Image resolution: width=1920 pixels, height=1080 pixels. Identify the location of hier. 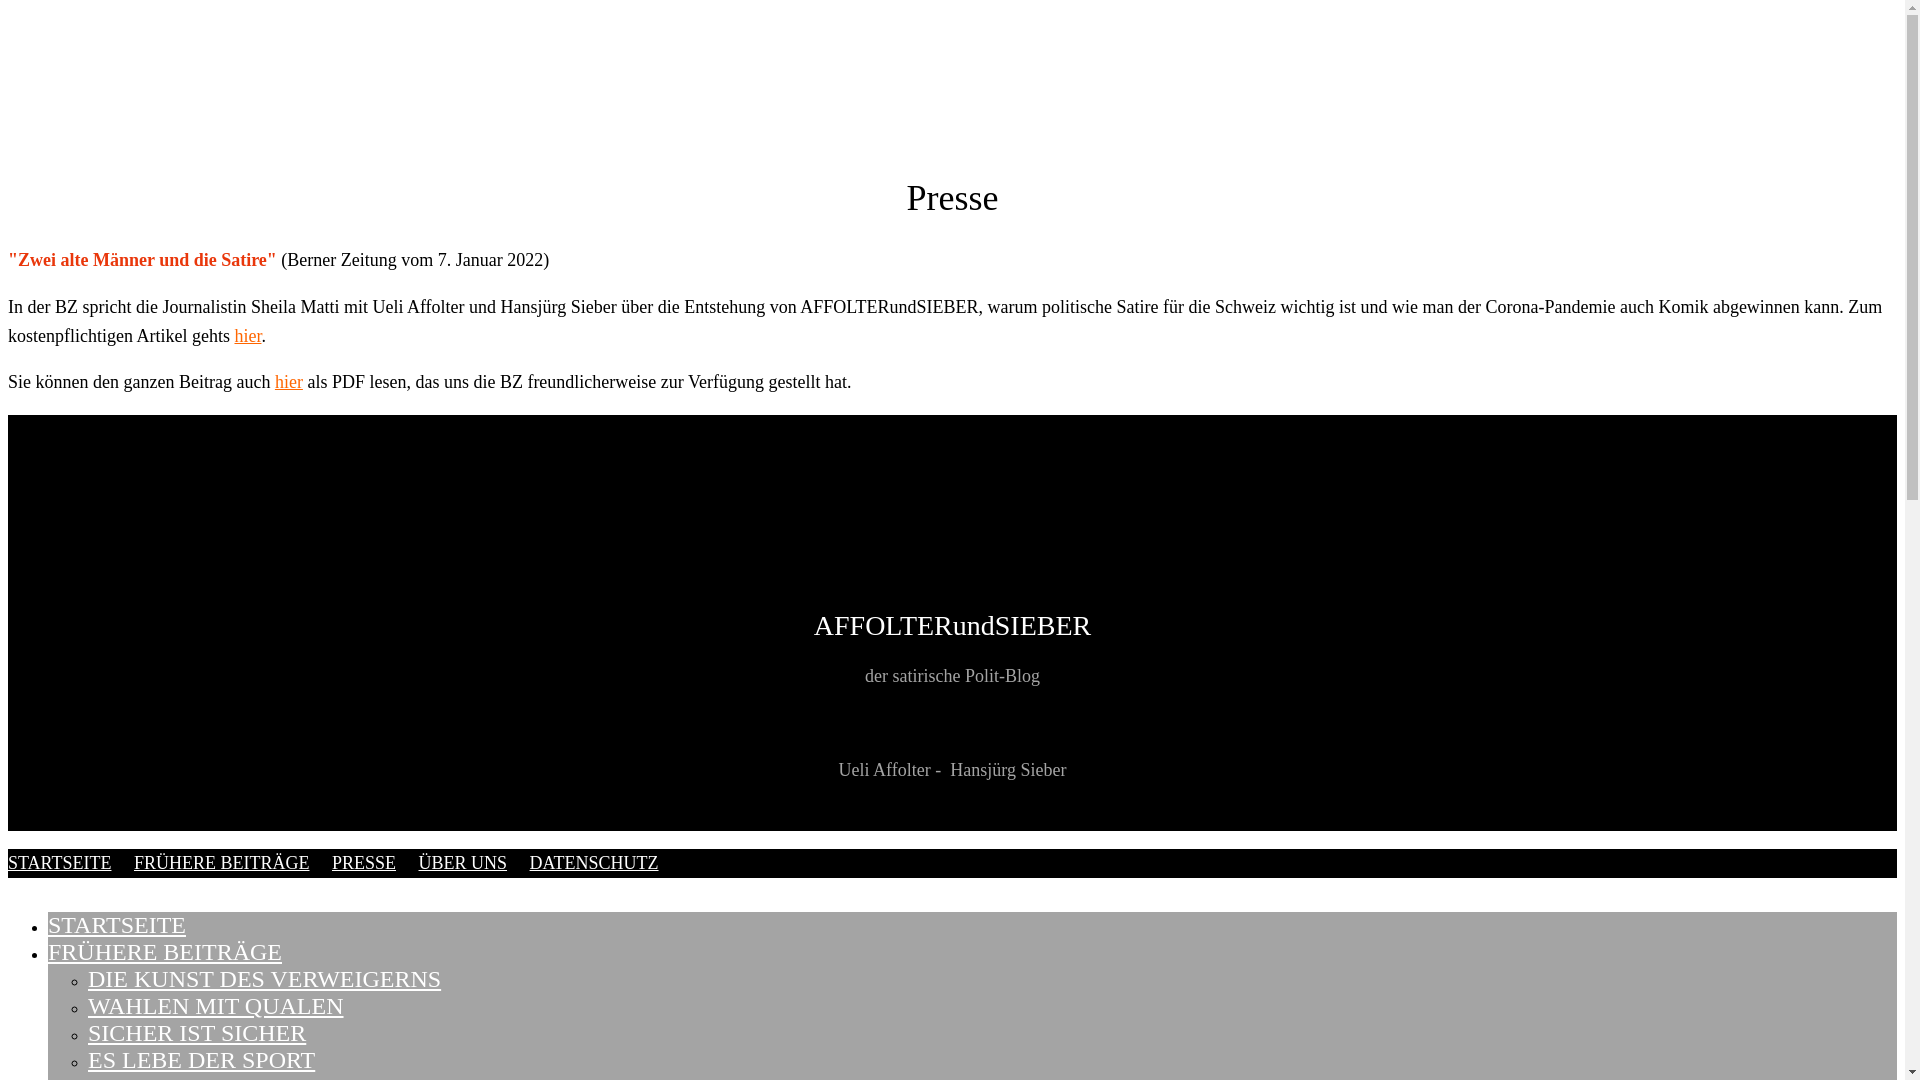
(248, 336).